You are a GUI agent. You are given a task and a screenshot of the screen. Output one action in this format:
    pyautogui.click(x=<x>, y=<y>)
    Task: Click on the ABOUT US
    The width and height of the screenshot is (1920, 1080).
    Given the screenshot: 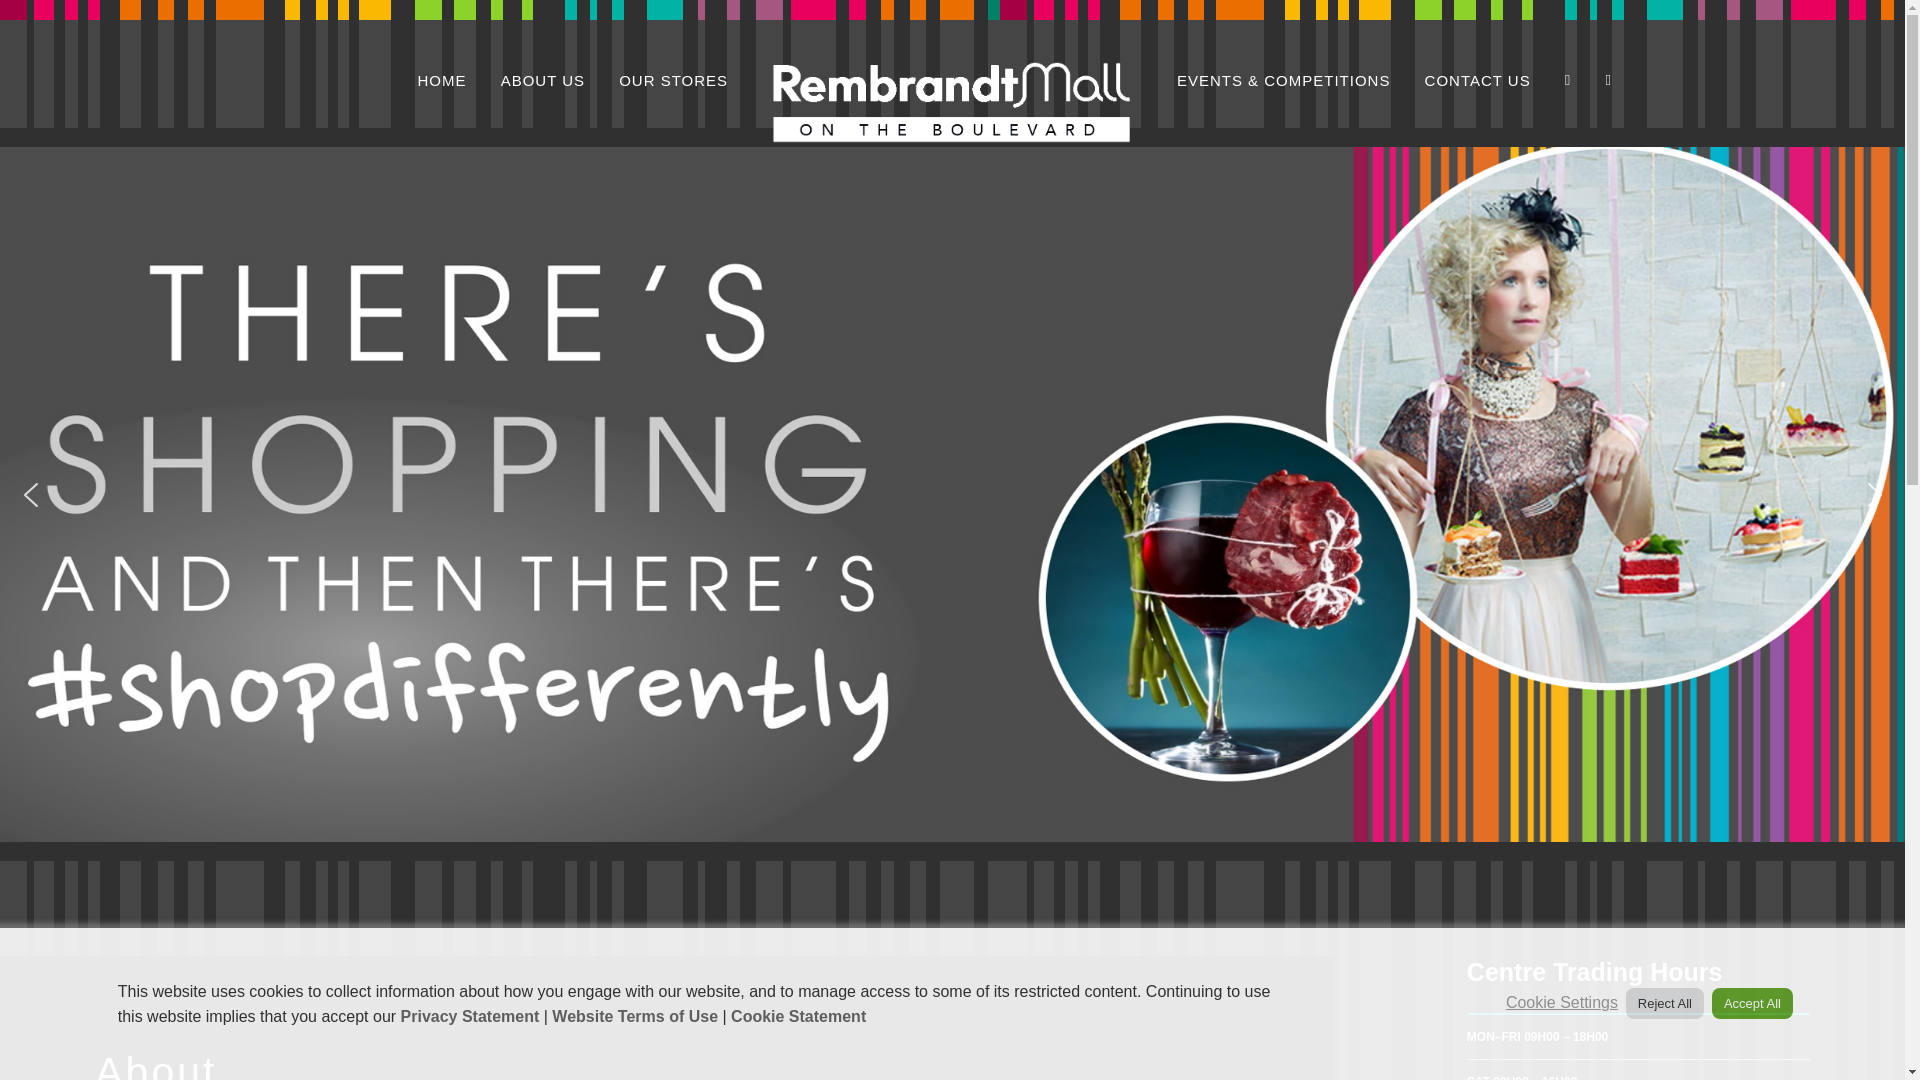 What is the action you would take?
    pyautogui.click(x=543, y=80)
    